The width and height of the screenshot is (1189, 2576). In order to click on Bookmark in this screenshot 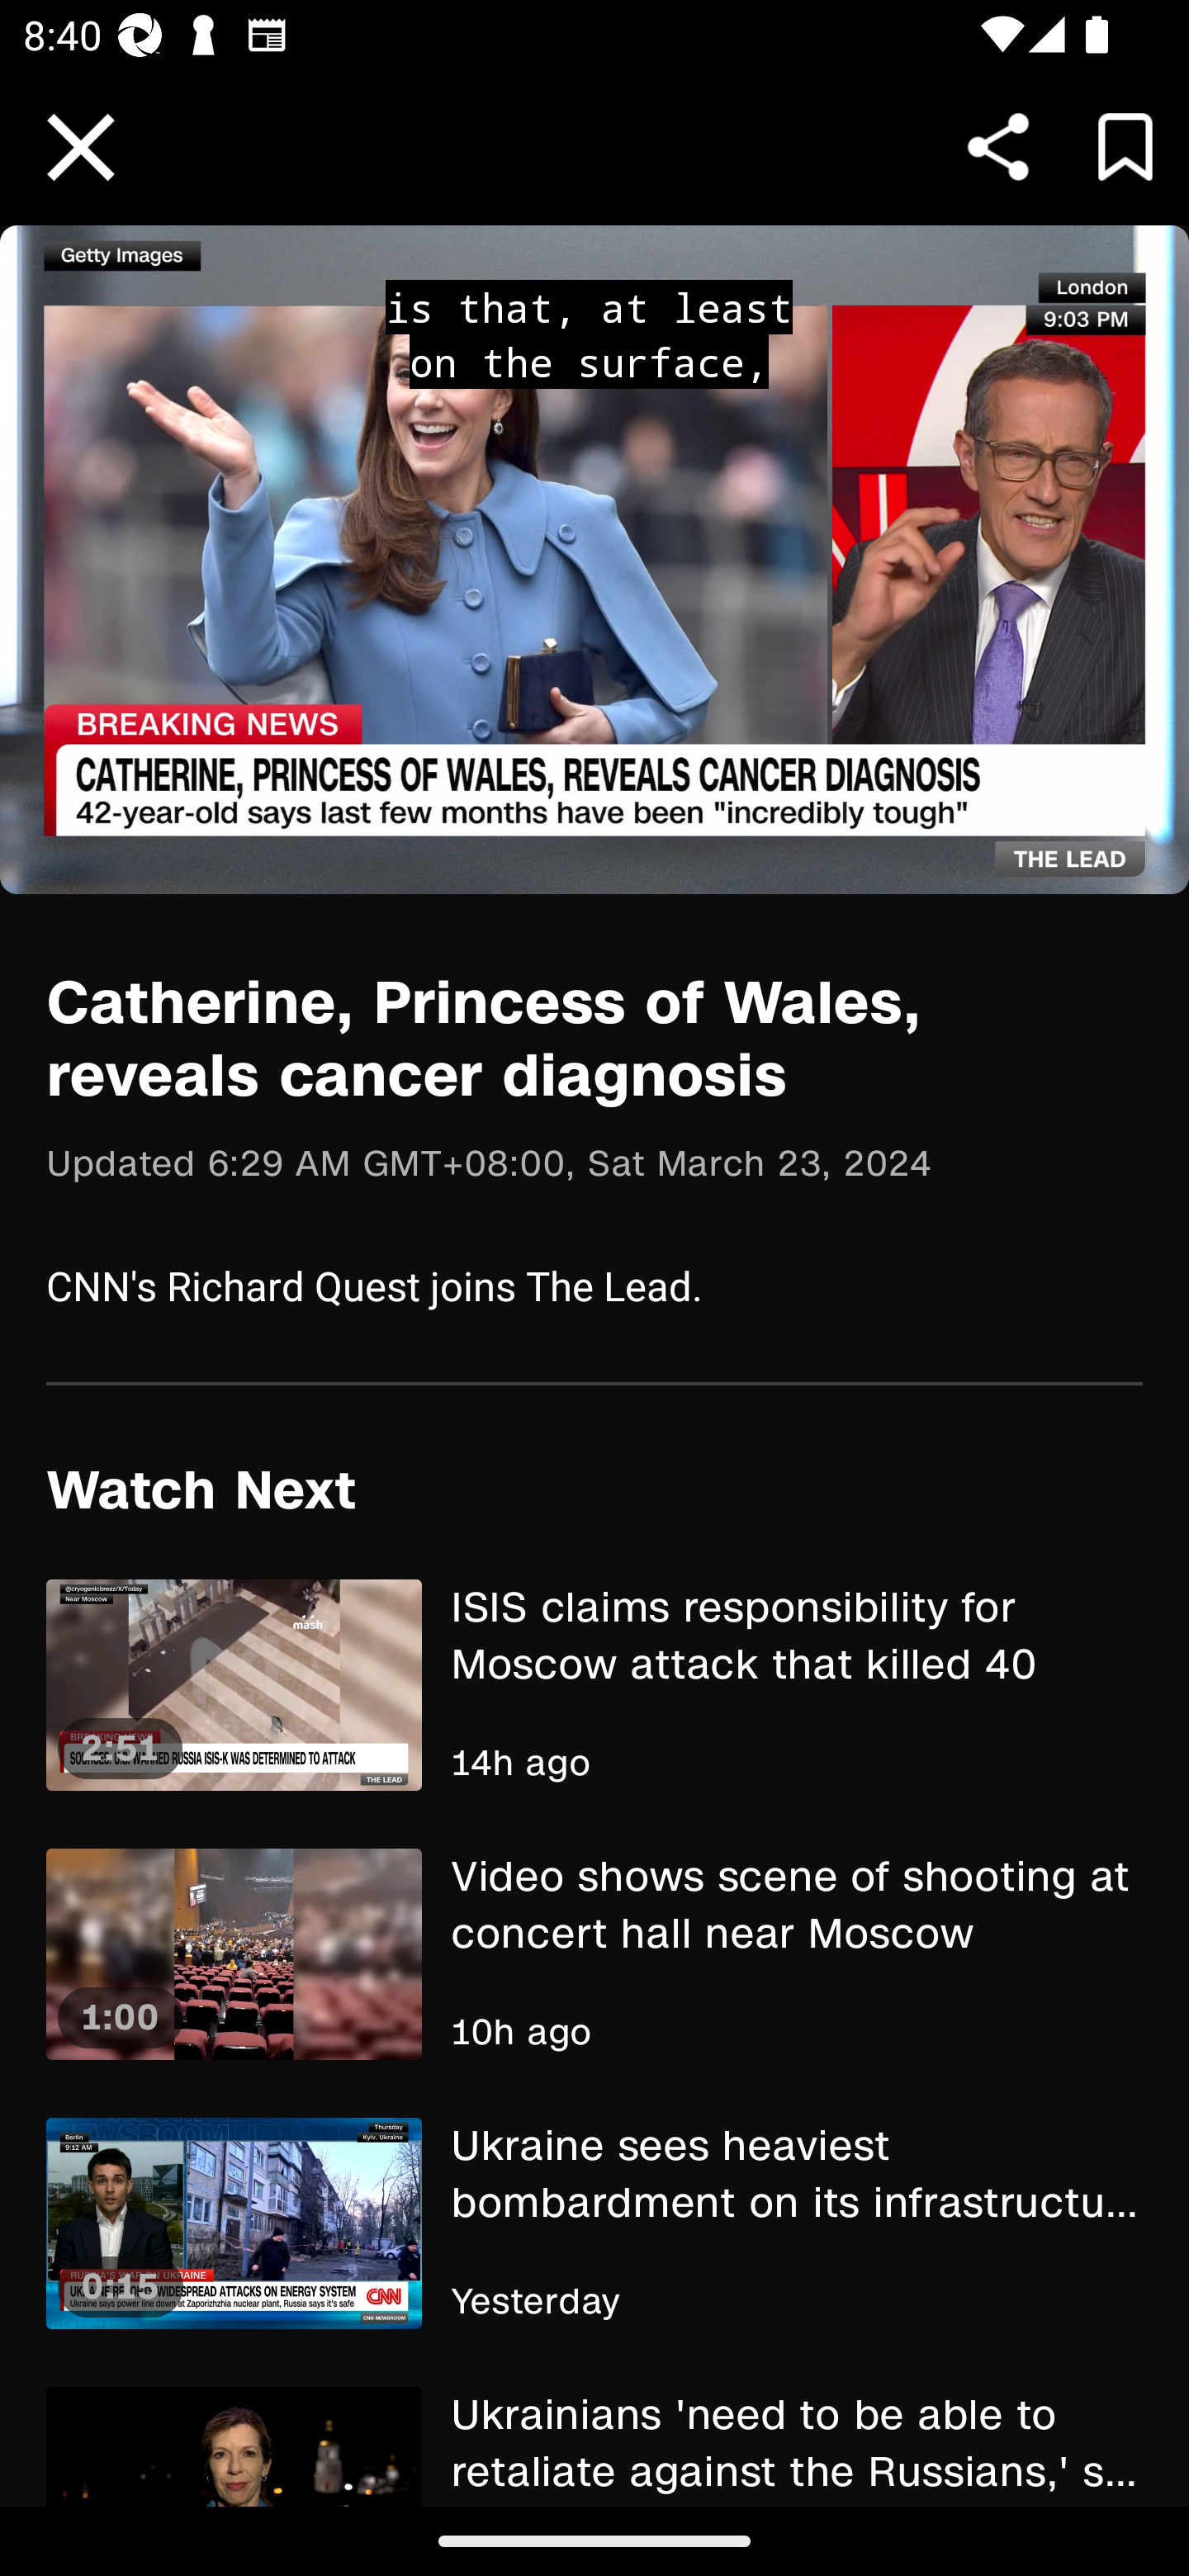, I will do `click(1125, 146)`.